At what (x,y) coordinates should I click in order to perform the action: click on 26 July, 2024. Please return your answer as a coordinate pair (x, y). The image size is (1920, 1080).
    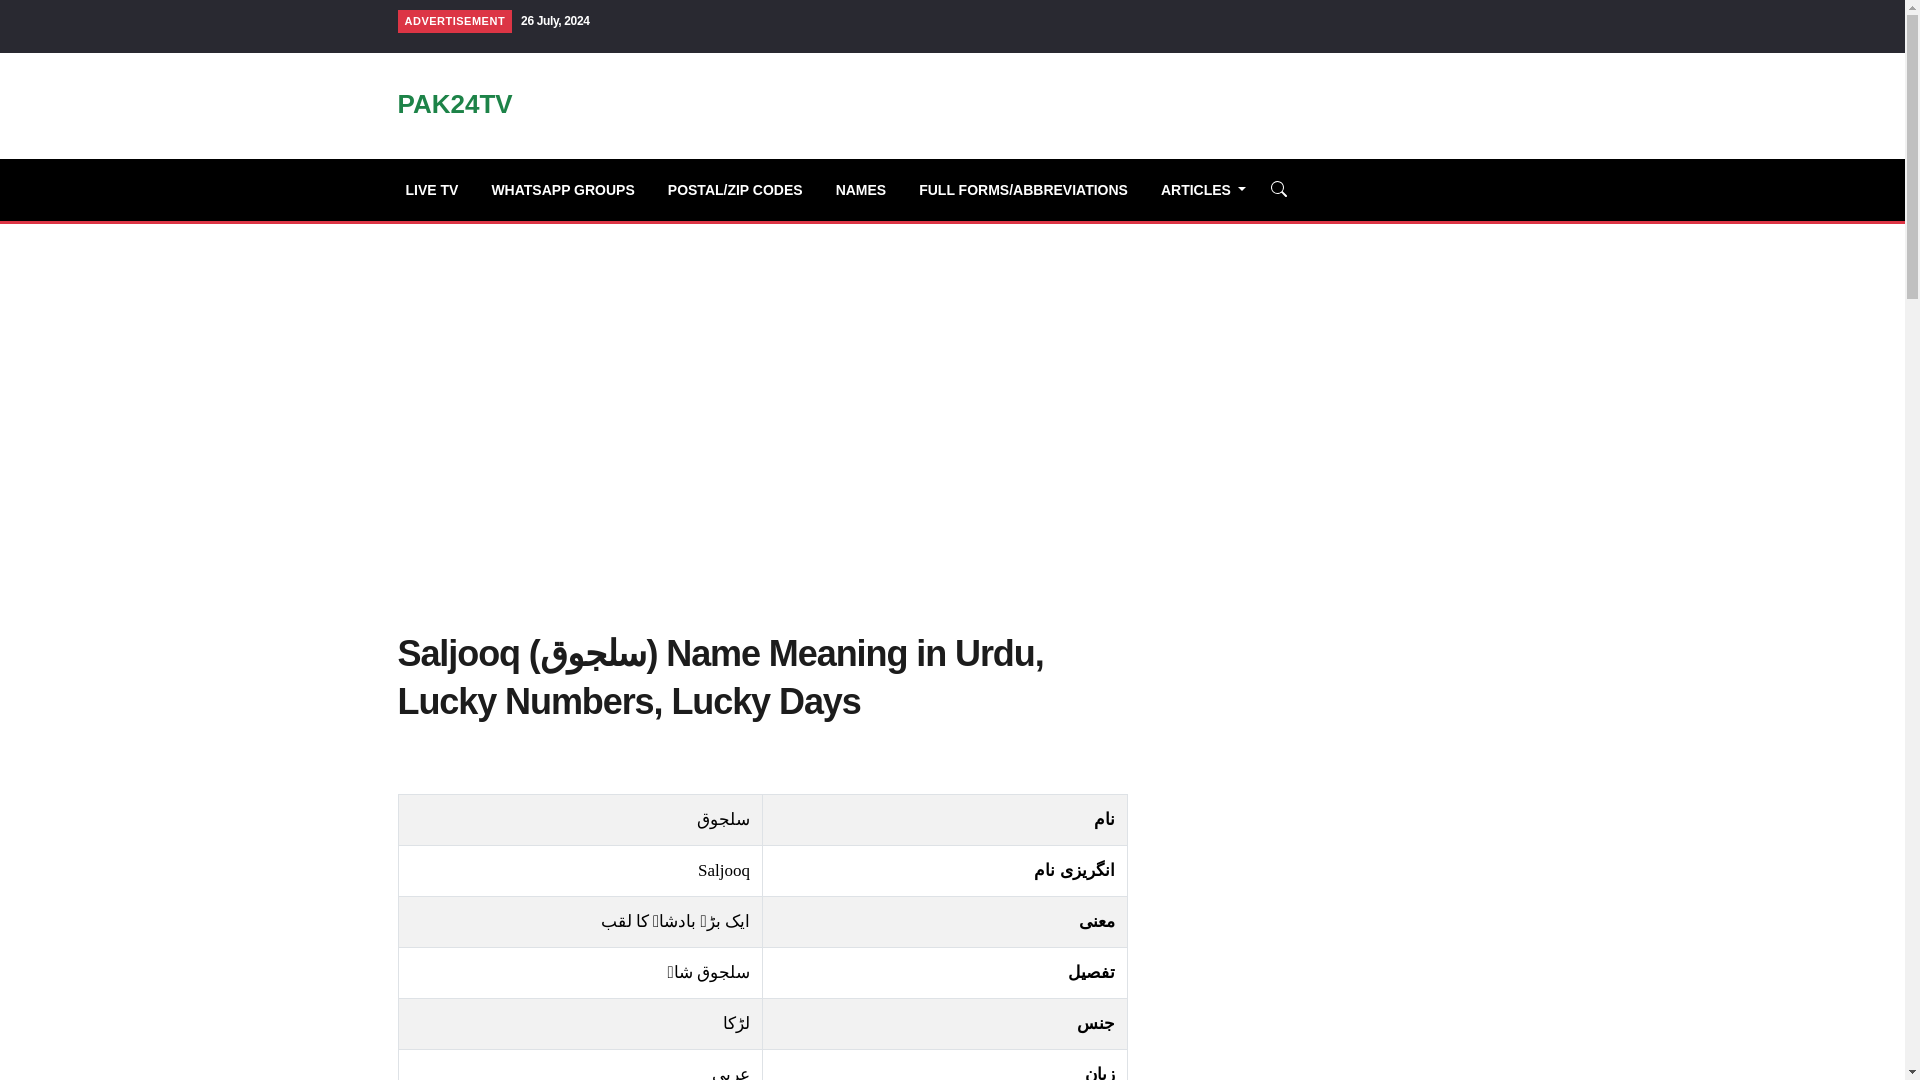
    Looking at the image, I should click on (554, 21).